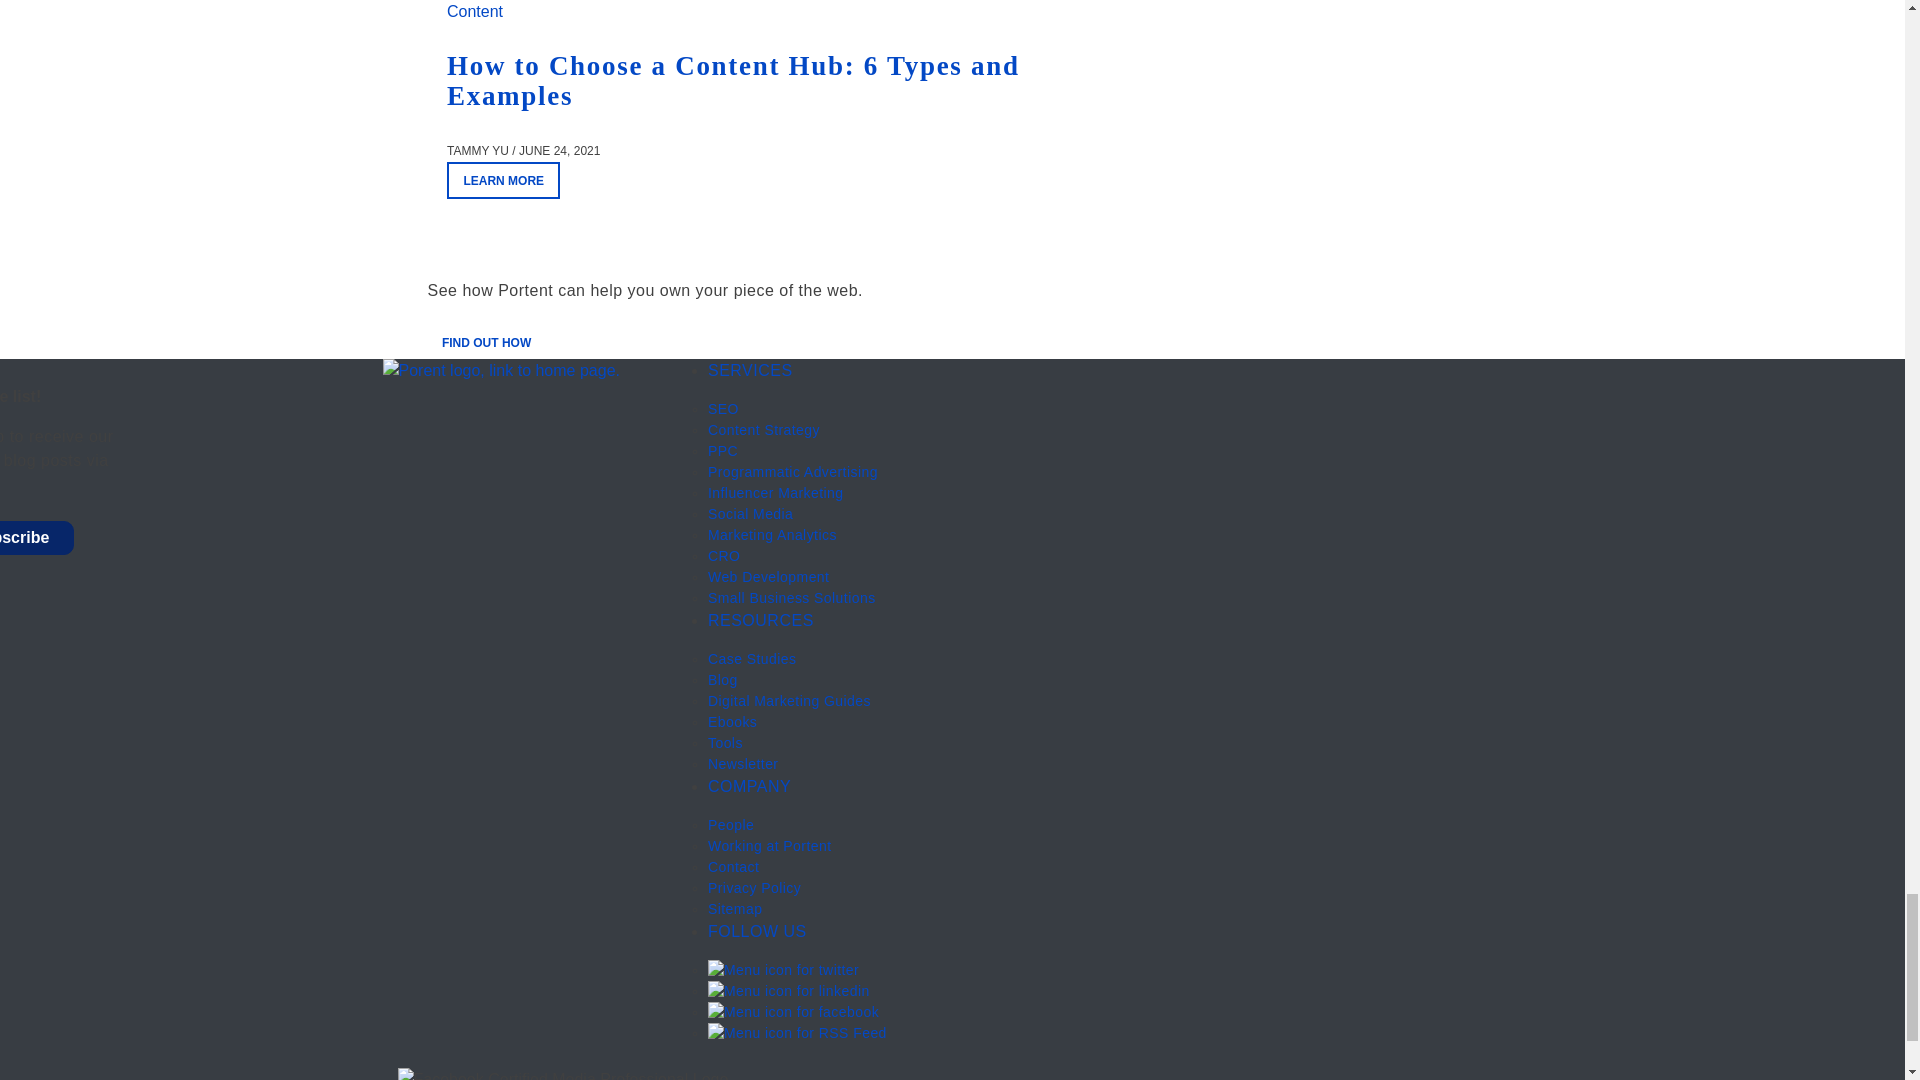 The width and height of the screenshot is (1920, 1080). What do you see at coordinates (504, 180) in the screenshot?
I see `Read article` at bounding box center [504, 180].